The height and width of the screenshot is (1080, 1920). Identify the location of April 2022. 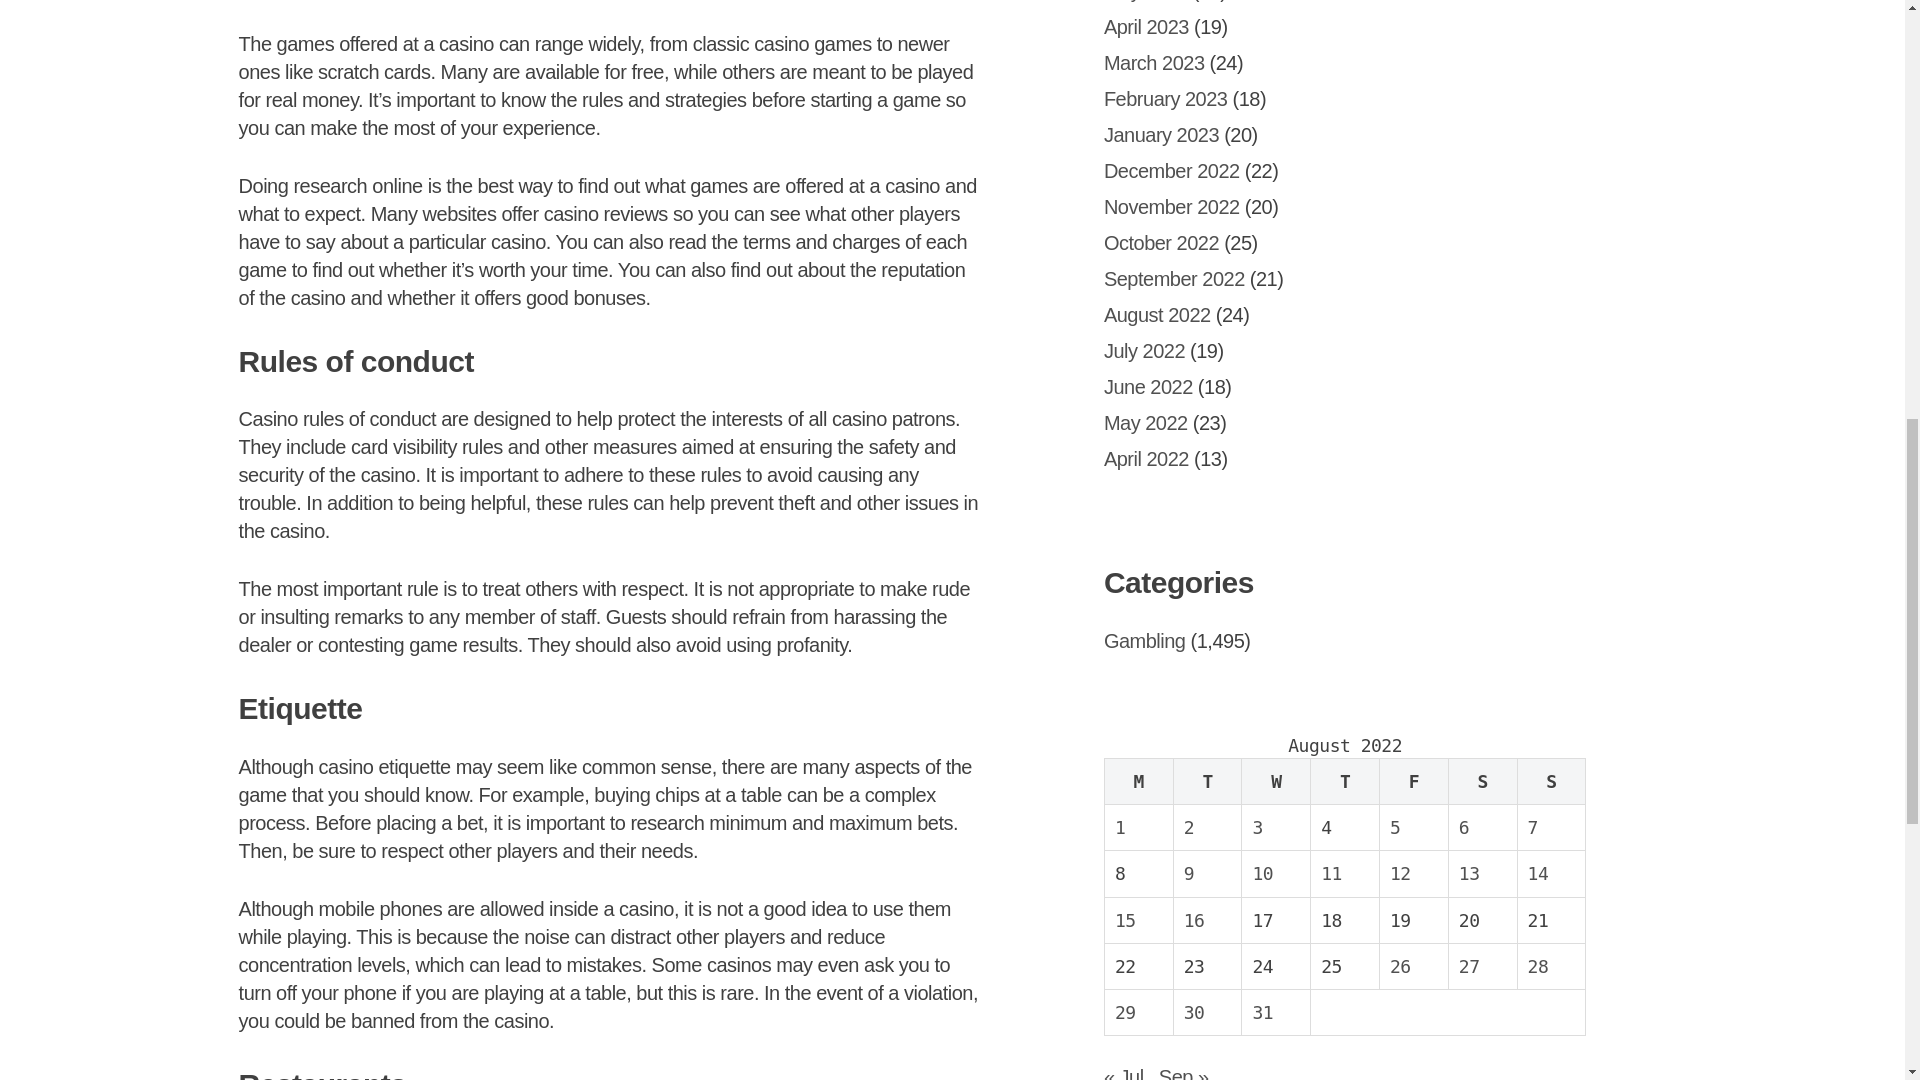
(1146, 458).